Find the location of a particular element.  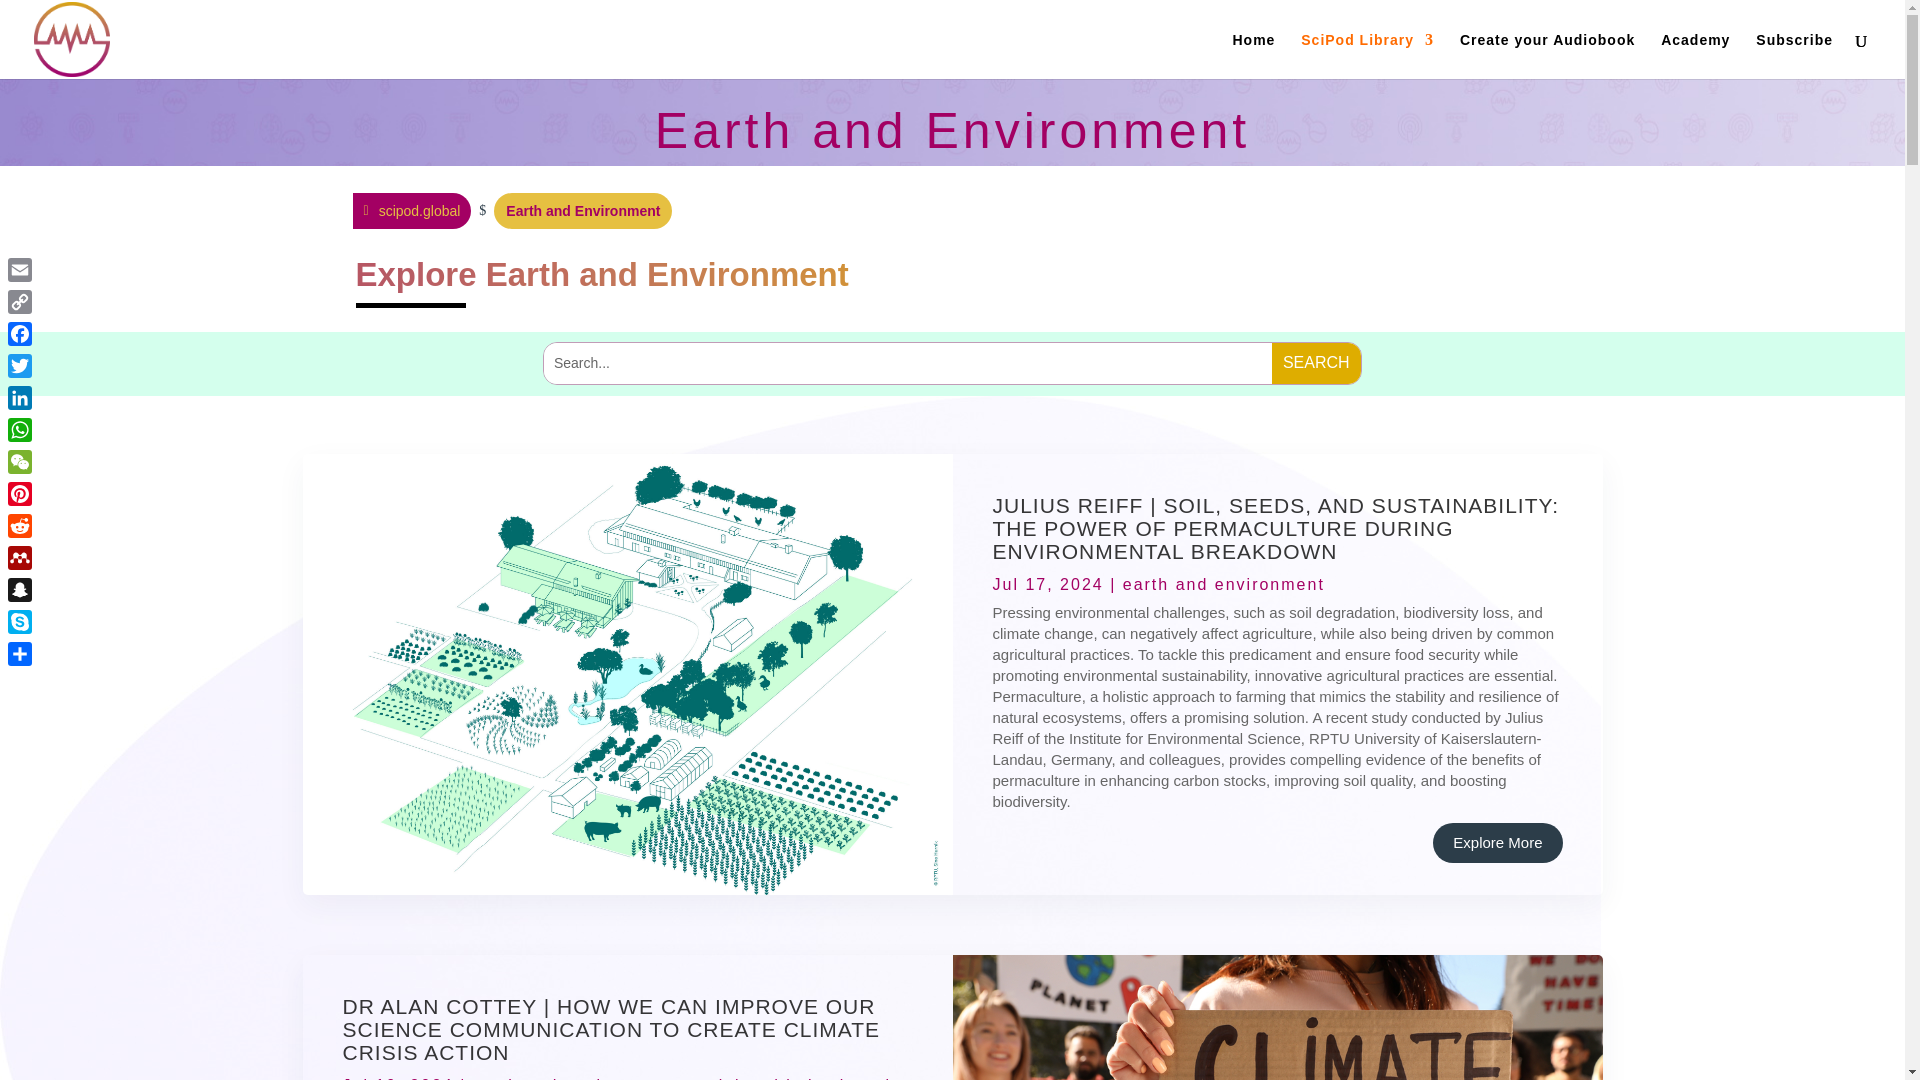

Home is located at coordinates (1253, 55).